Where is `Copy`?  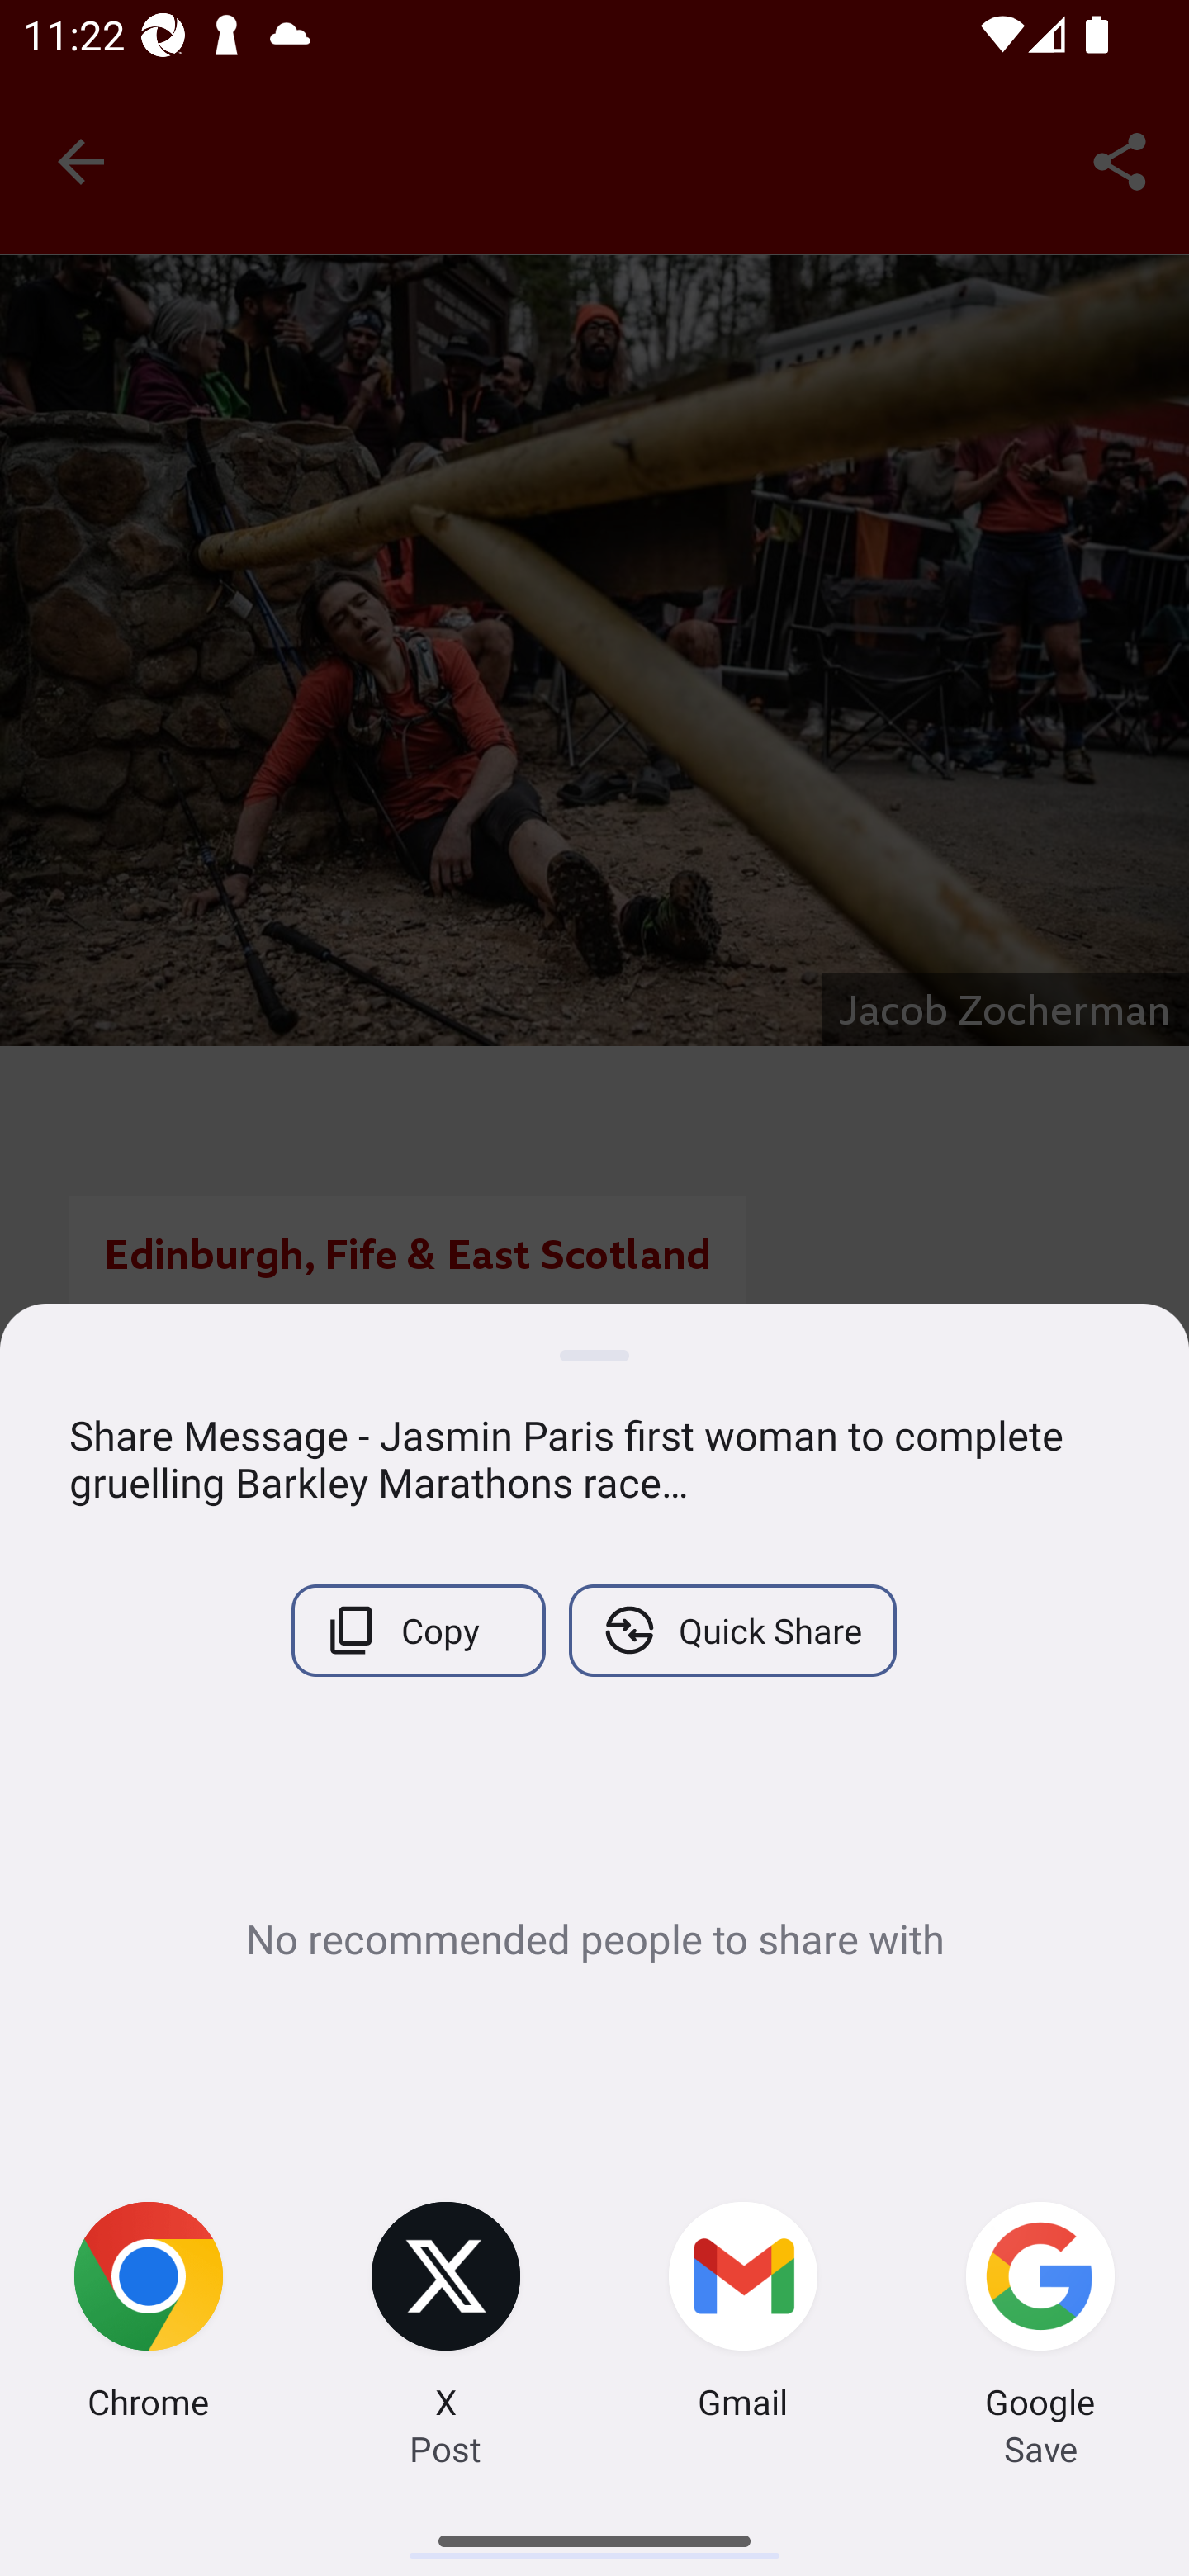
Copy is located at coordinates (418, 1630).